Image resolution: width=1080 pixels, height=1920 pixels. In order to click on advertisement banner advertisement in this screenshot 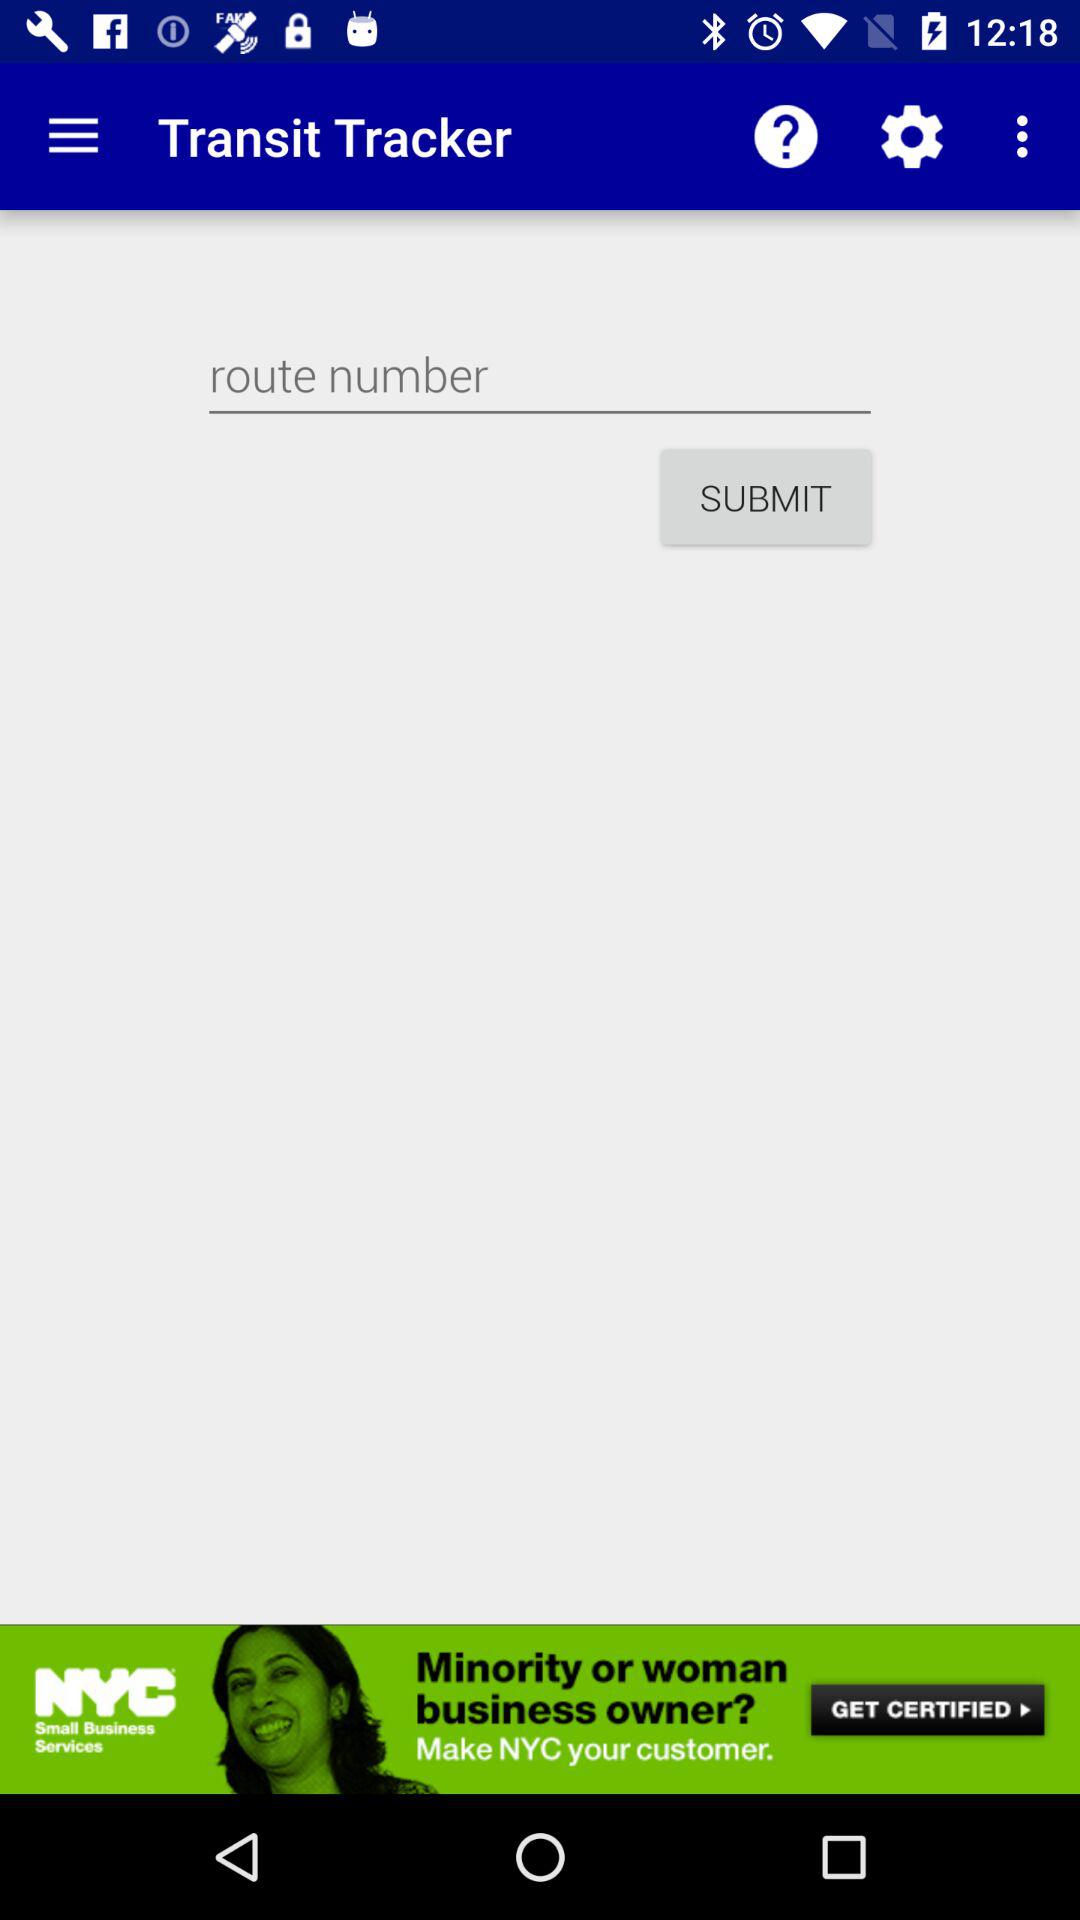, I will do `click(540, 1709)`.